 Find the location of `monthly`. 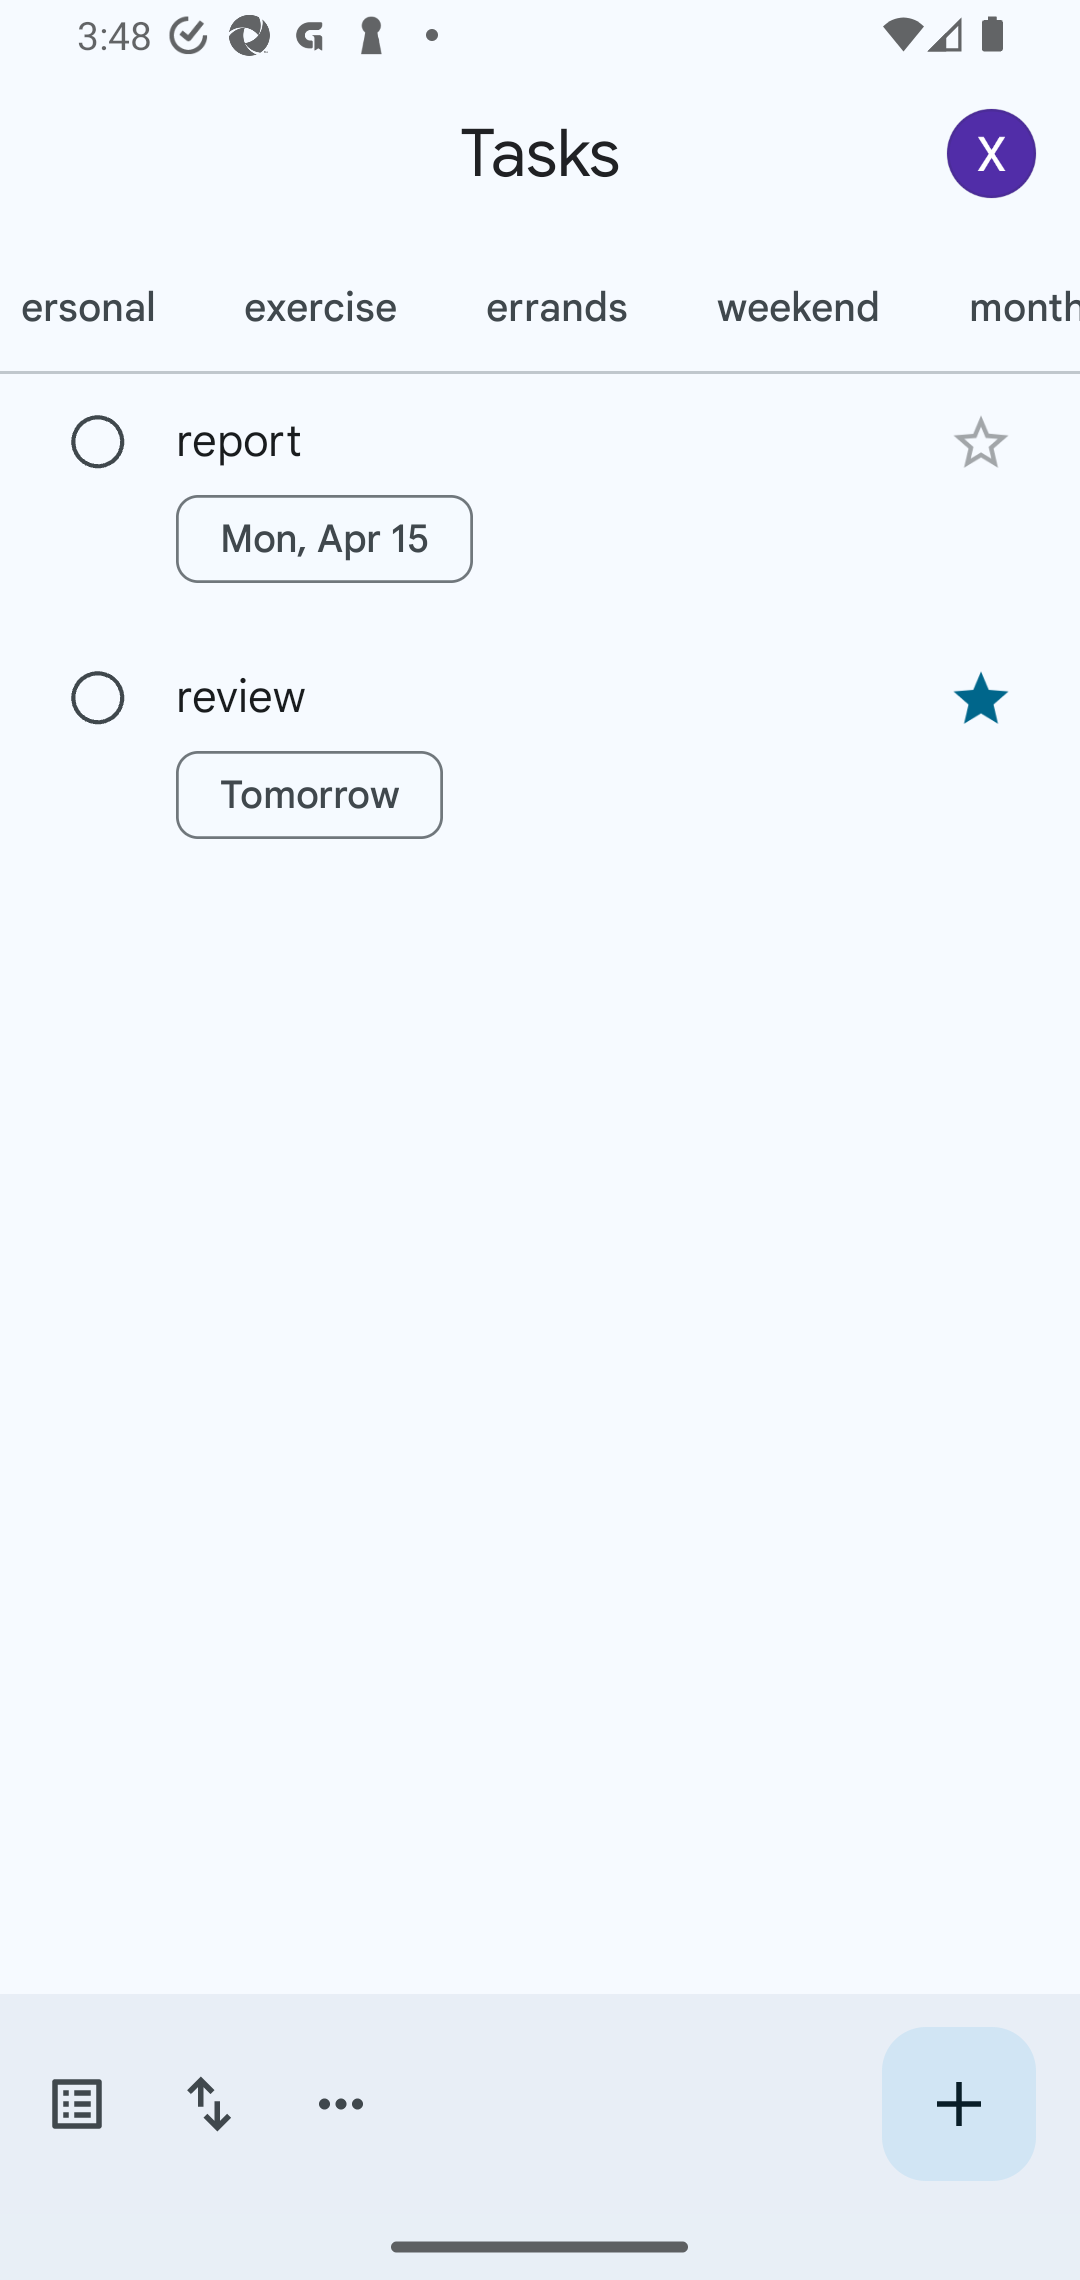

monthly is located at coordinates (1002, 307).